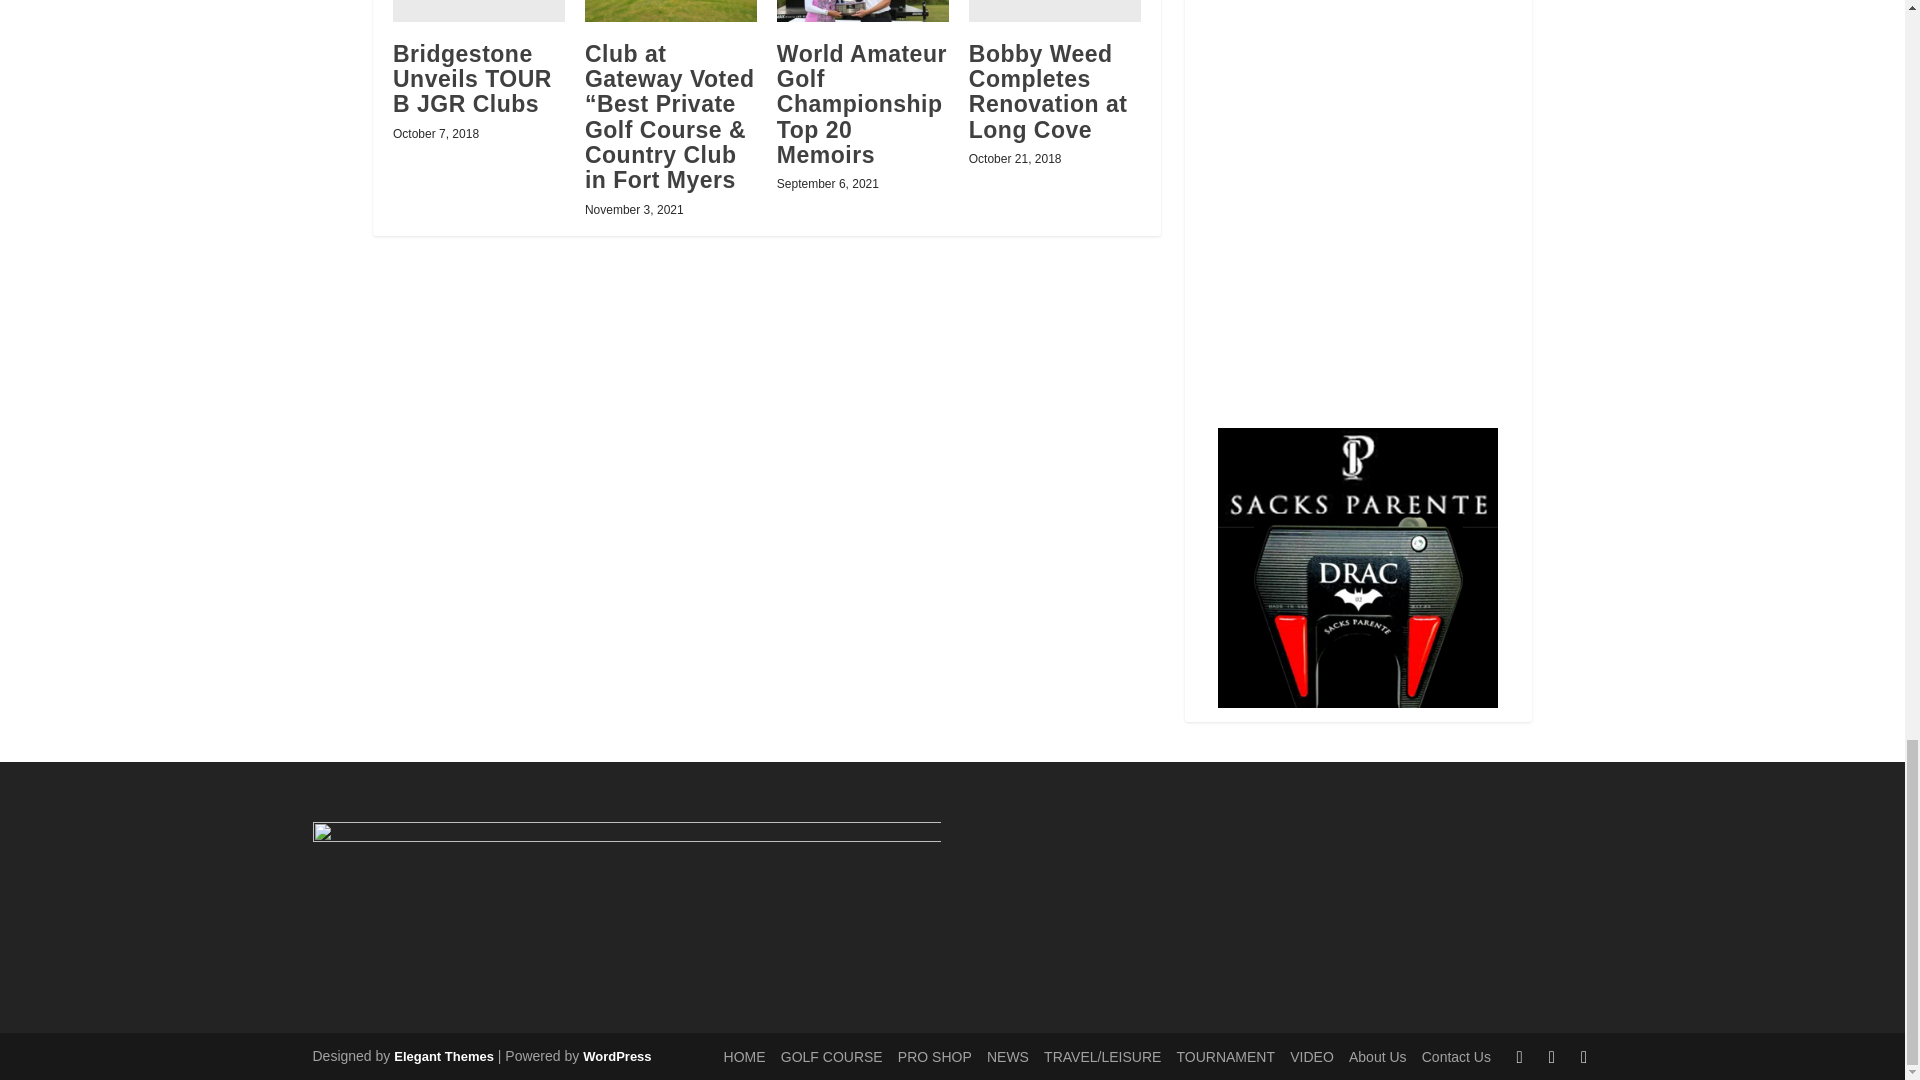 The image size is (1920, 1080). I want to click on Bridgestone Unveils TOUR B JGR Clubs, so click(478, 10).